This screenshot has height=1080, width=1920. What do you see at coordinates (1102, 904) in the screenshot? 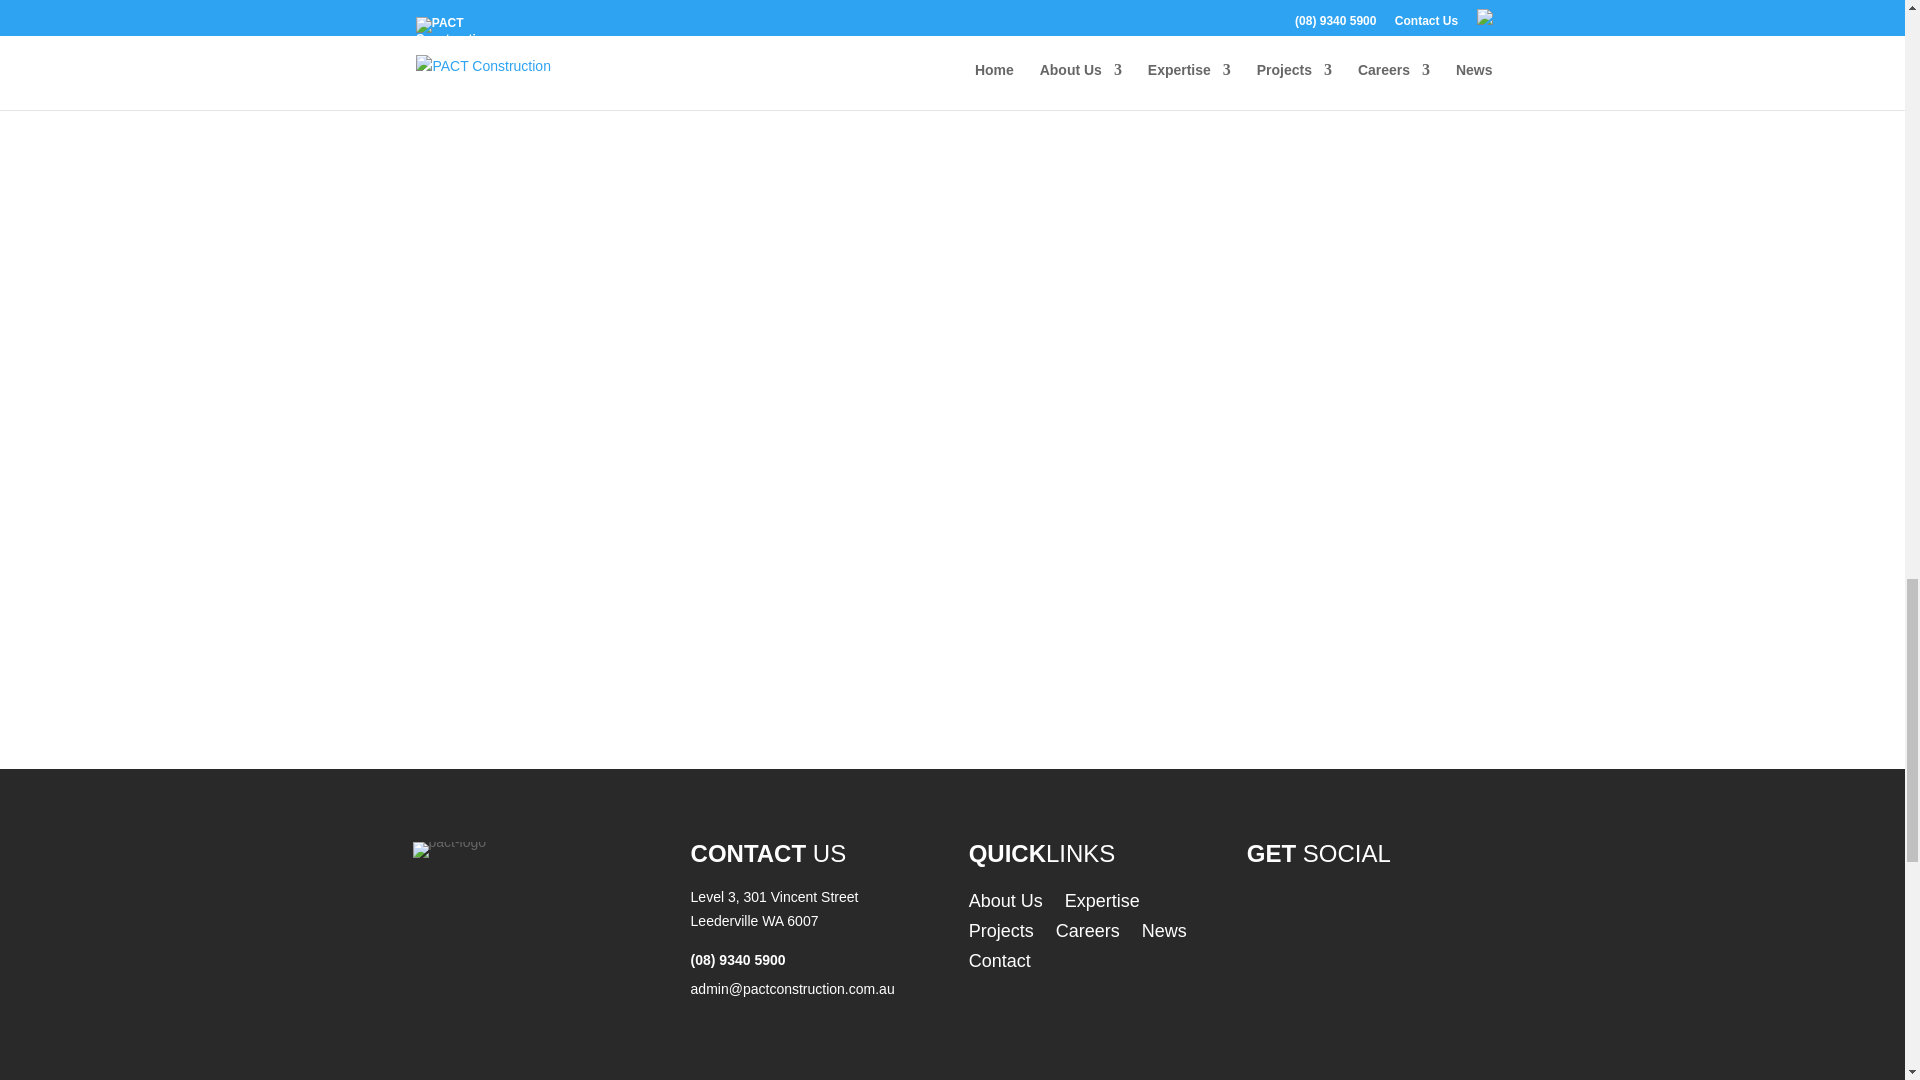
I see `Expertise` at bounding box center [1102, 904].